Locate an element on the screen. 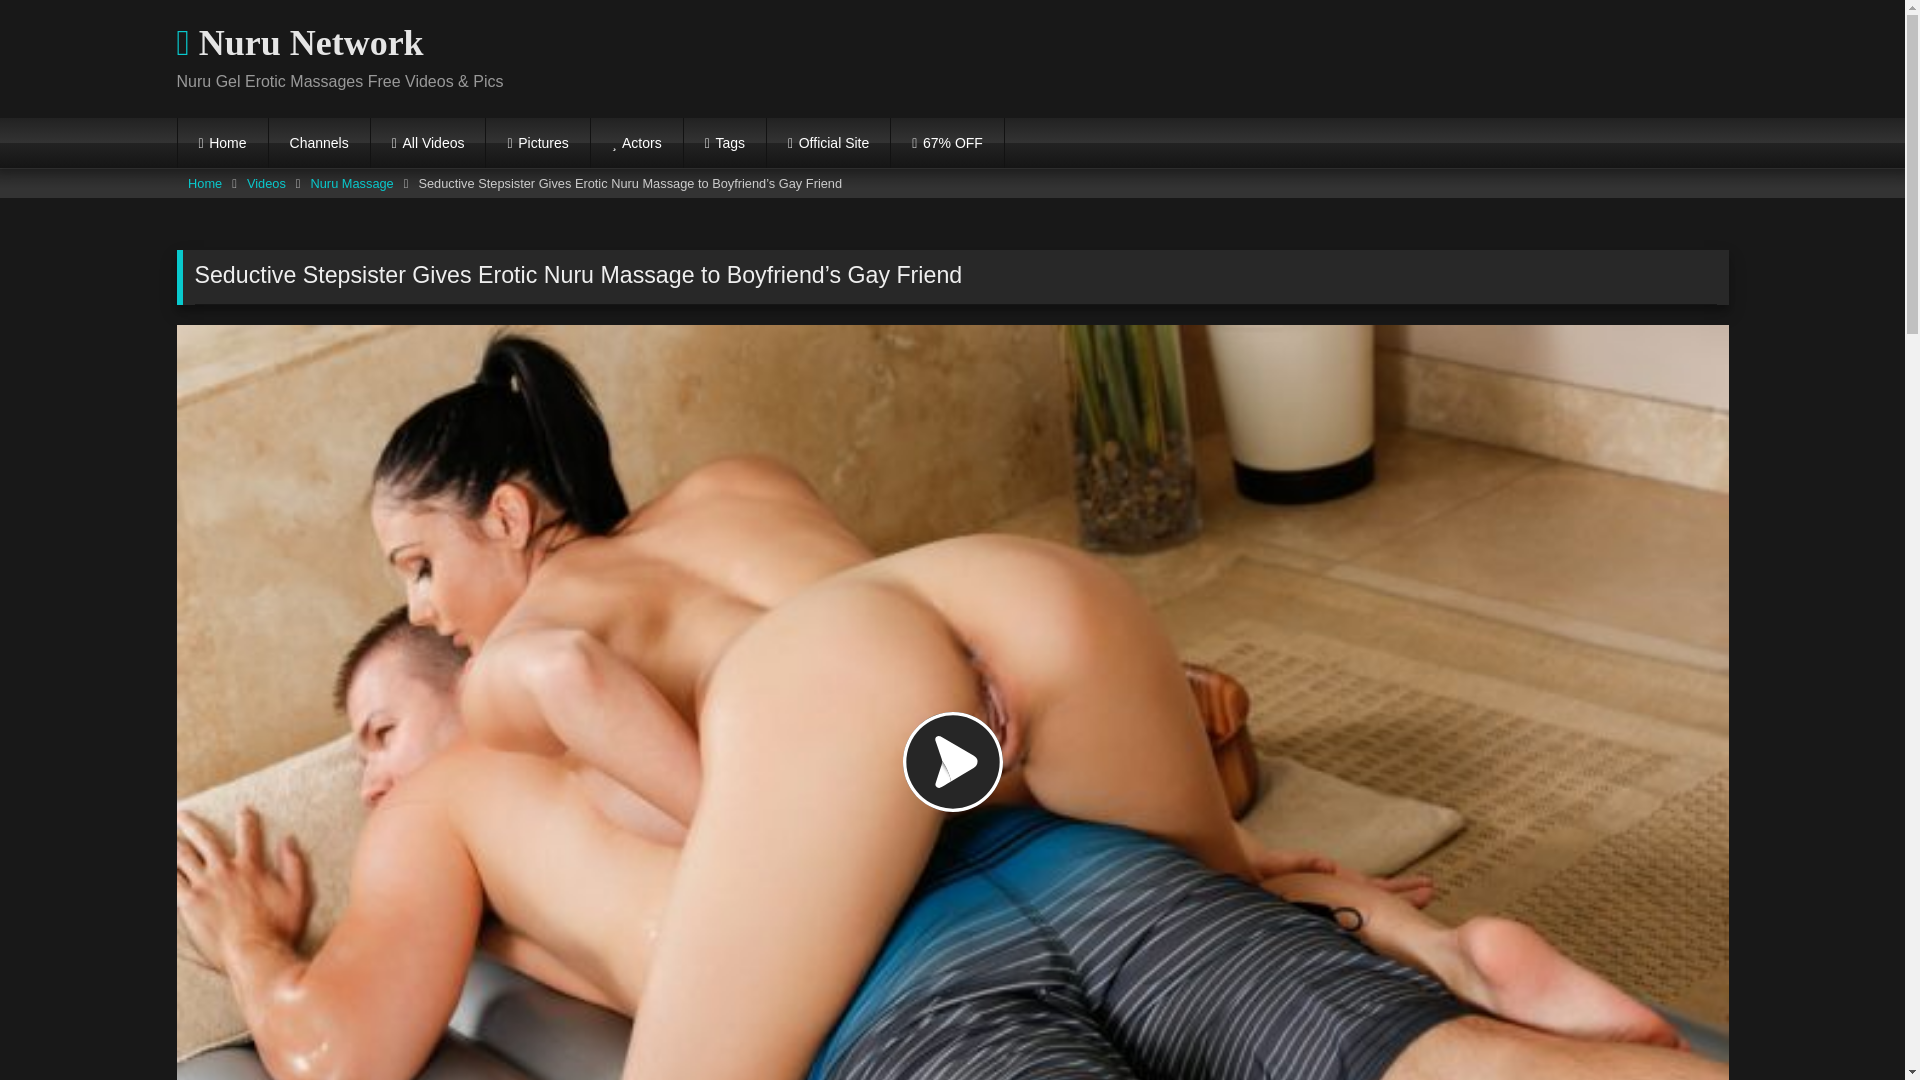 This screenshot has width=1920, height=1080. Official Site is located at coordinates (828, 142).